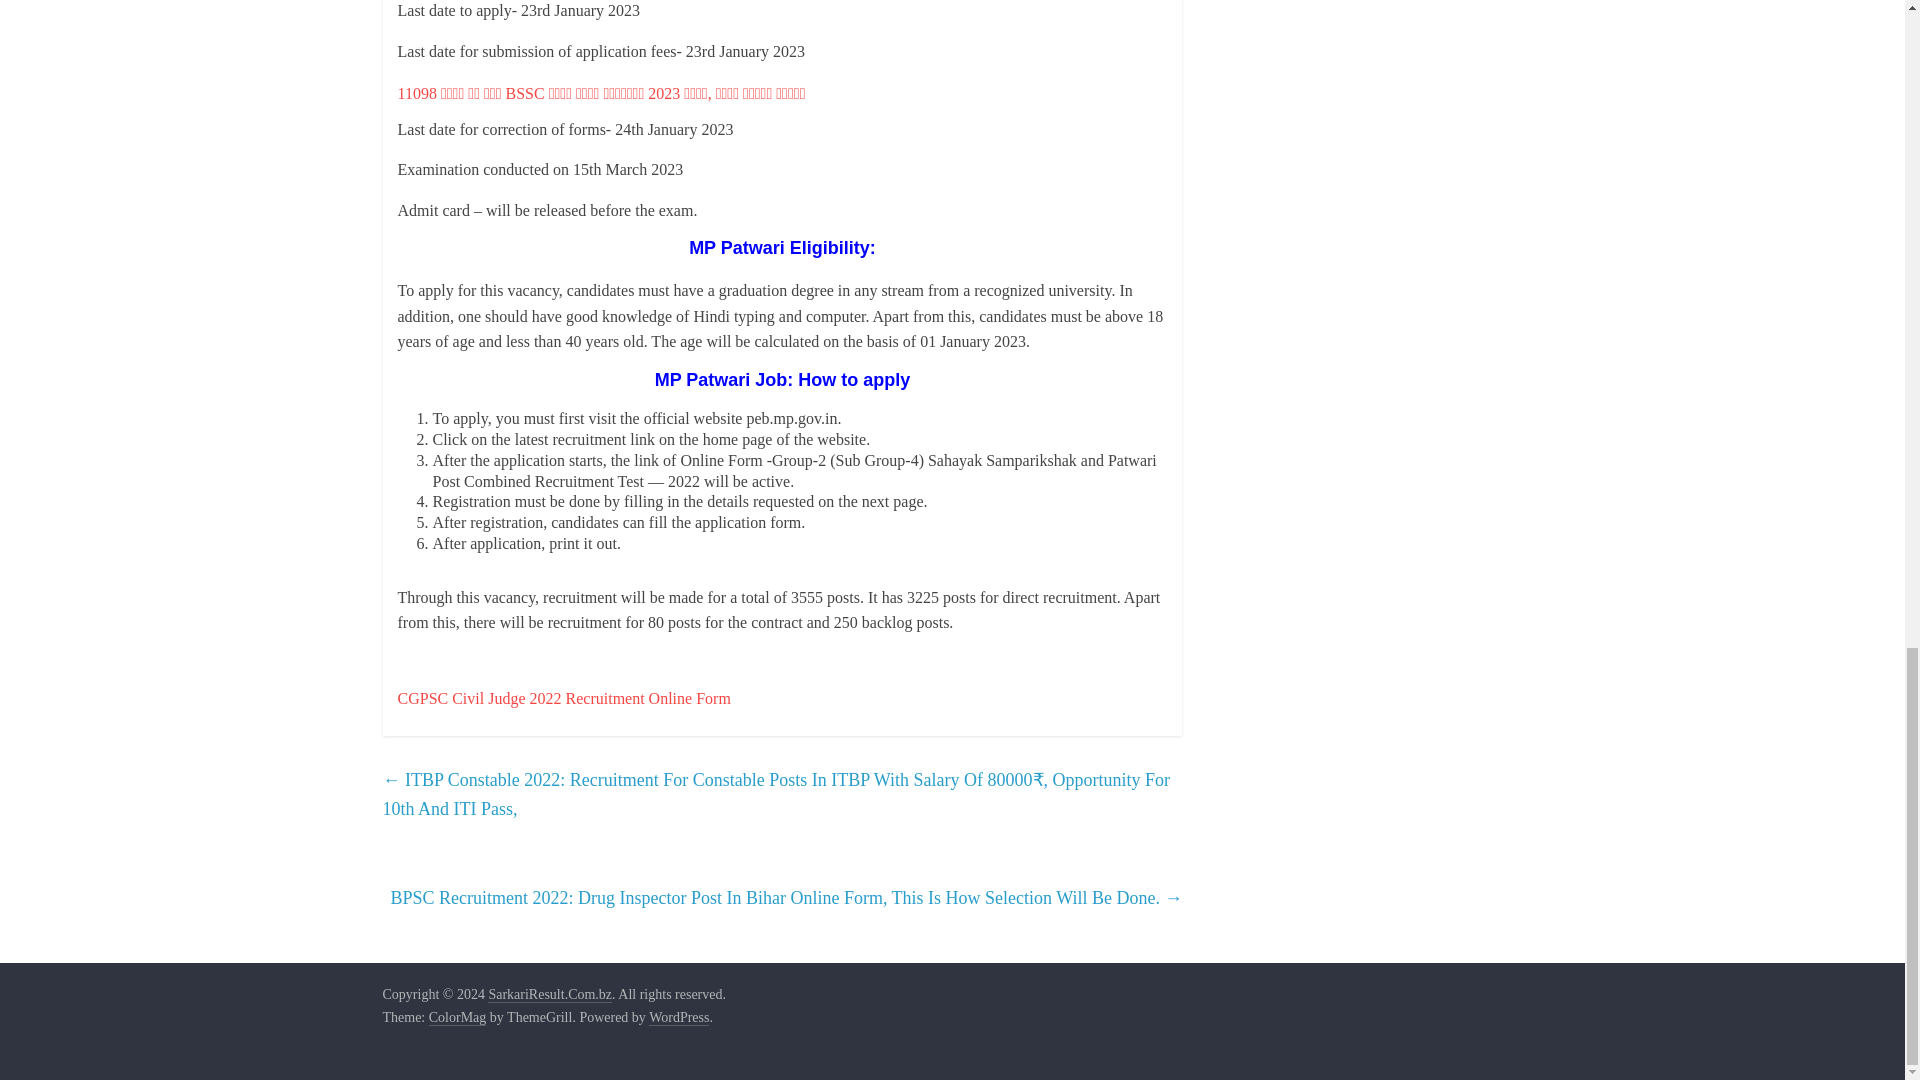  I want to click on ColorMag, so click(458, 1018).